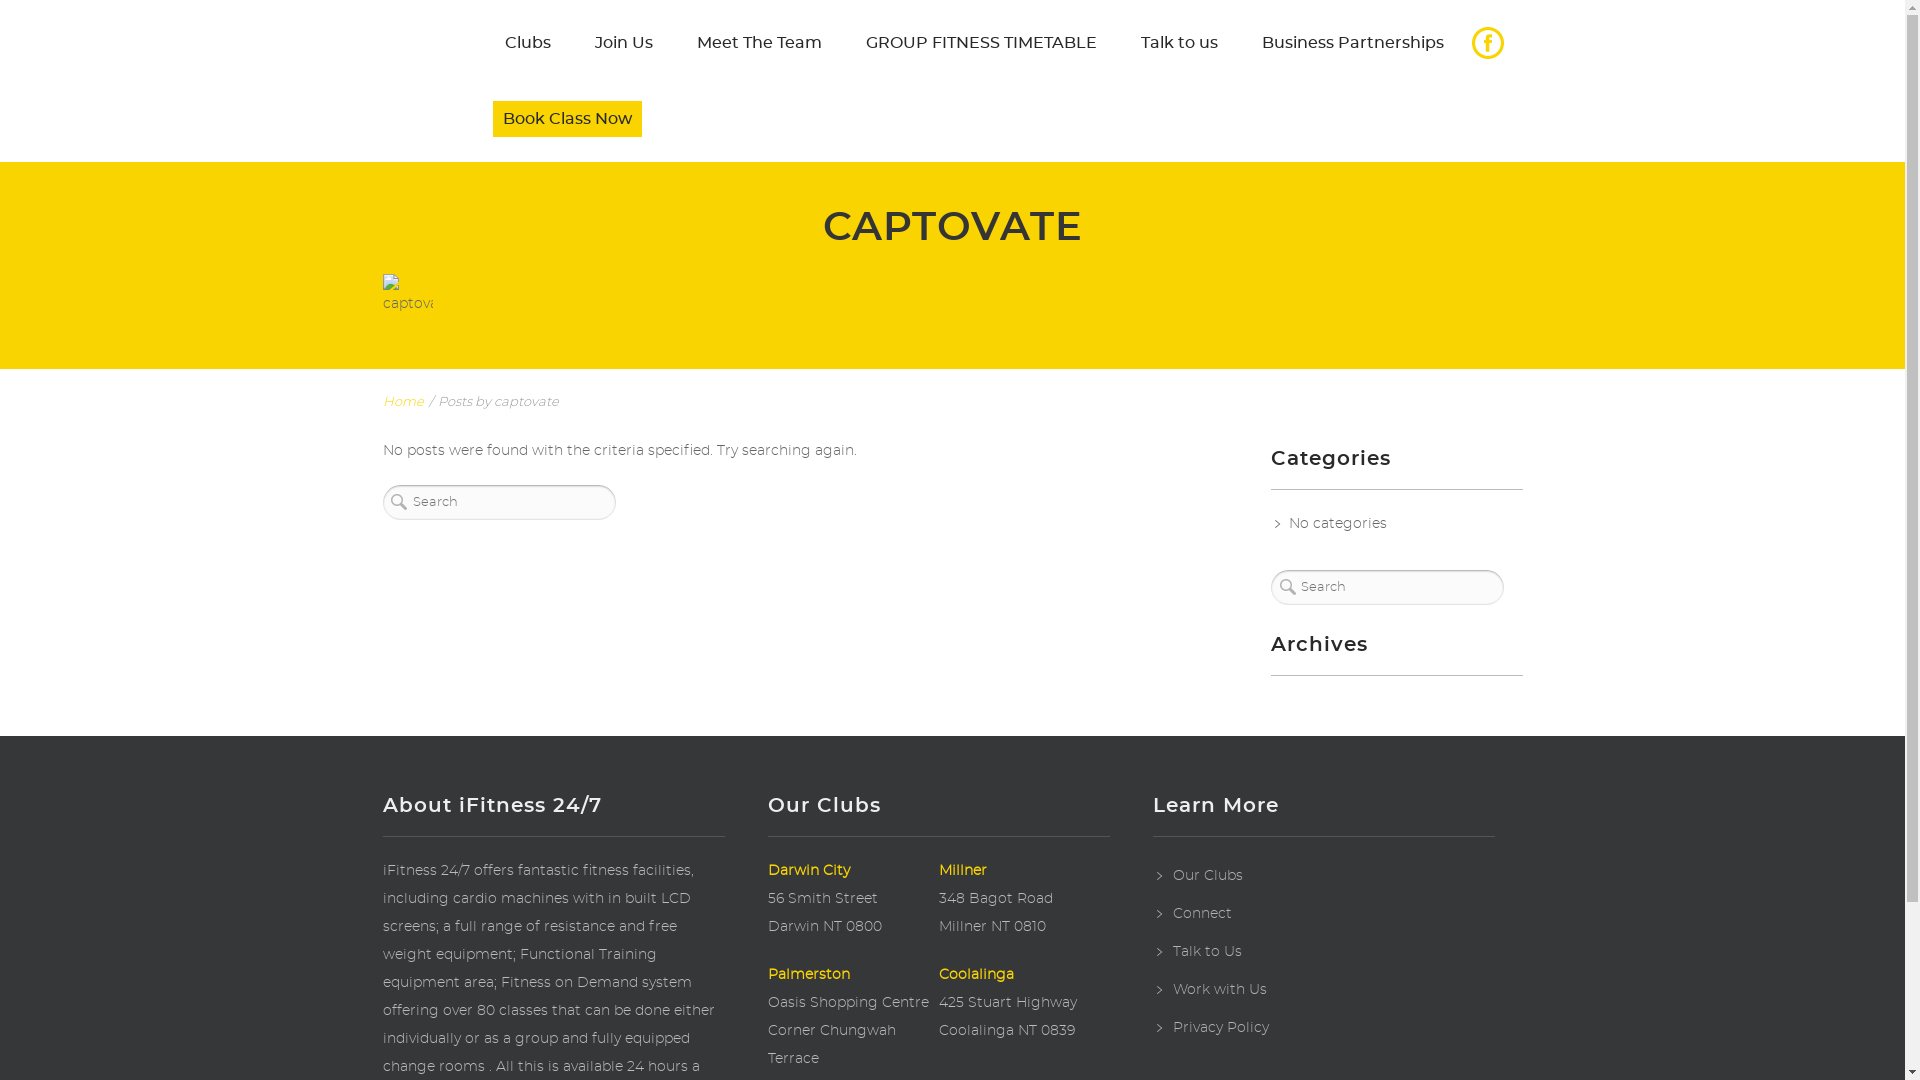  I want to click on Talk to Us, so click(1208, 952).